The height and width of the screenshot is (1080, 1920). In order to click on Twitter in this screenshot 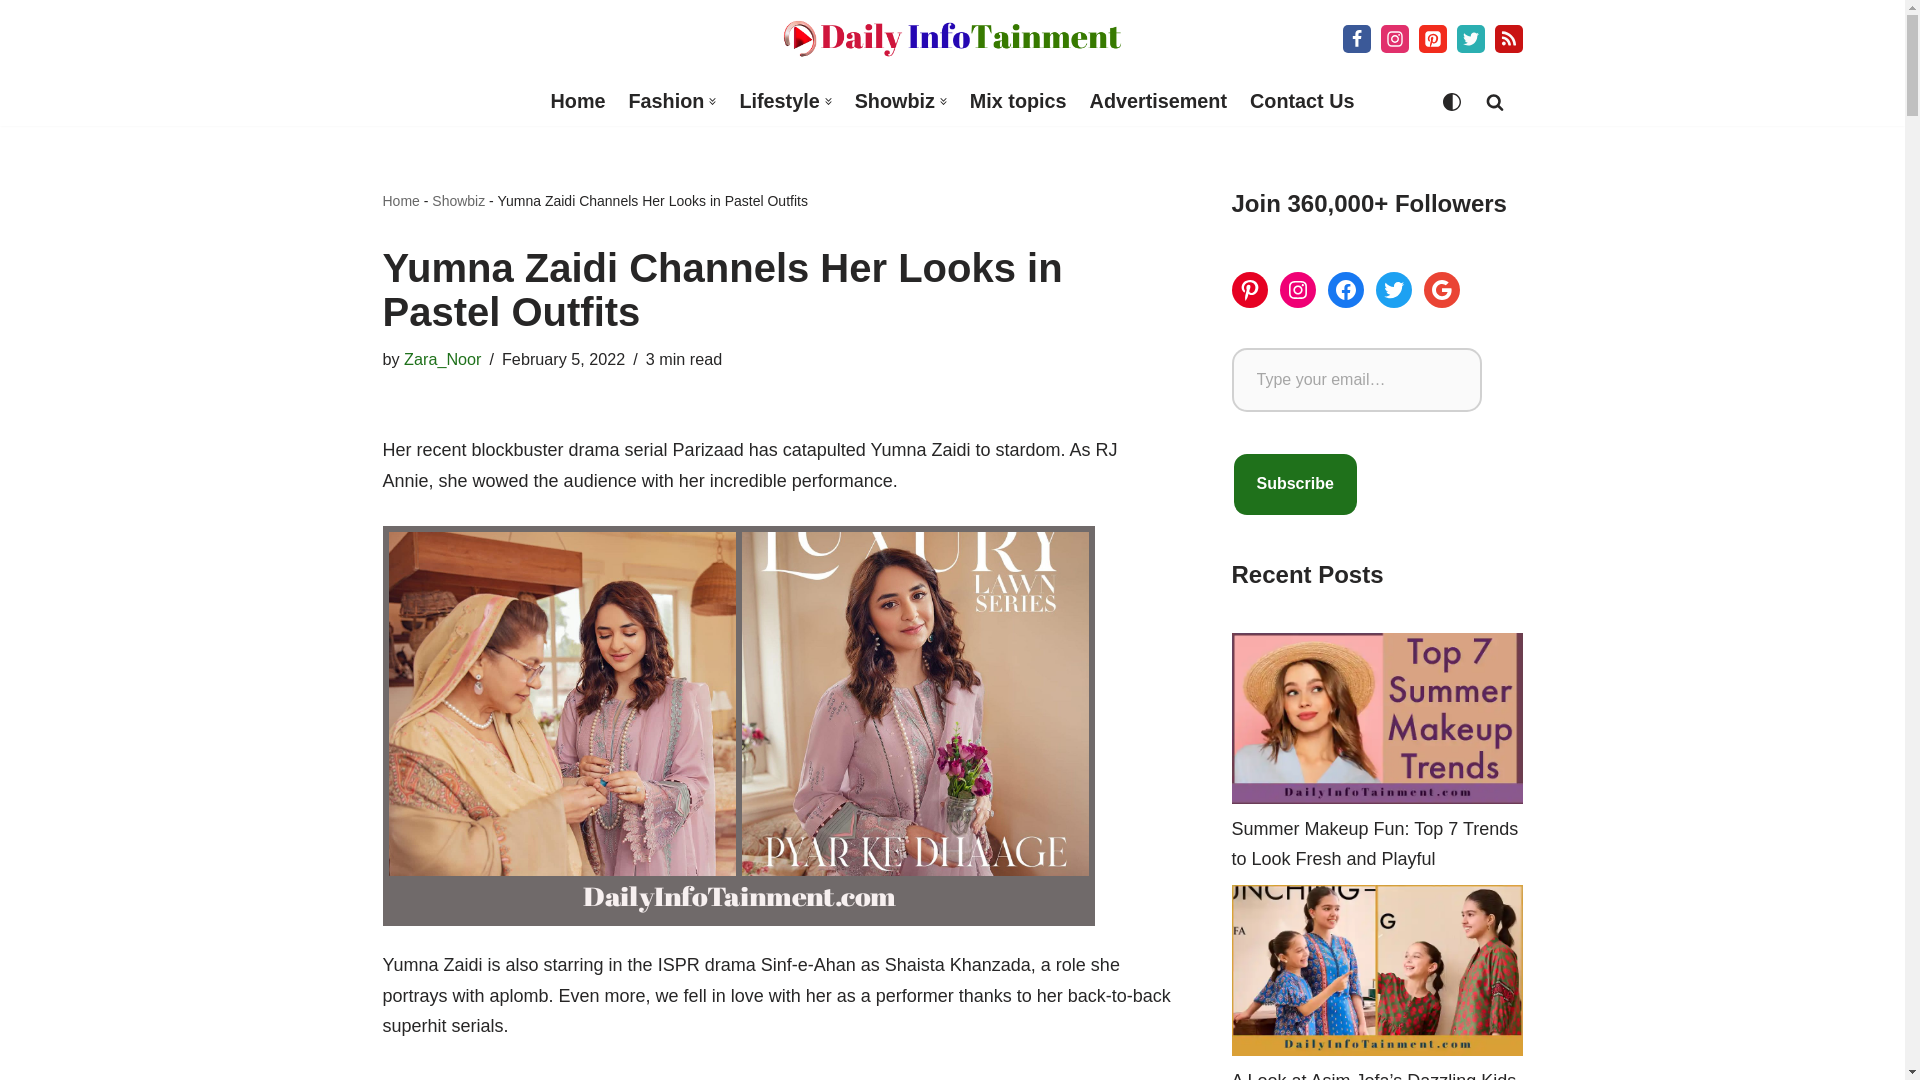, I will do `click(1470, 38)`.